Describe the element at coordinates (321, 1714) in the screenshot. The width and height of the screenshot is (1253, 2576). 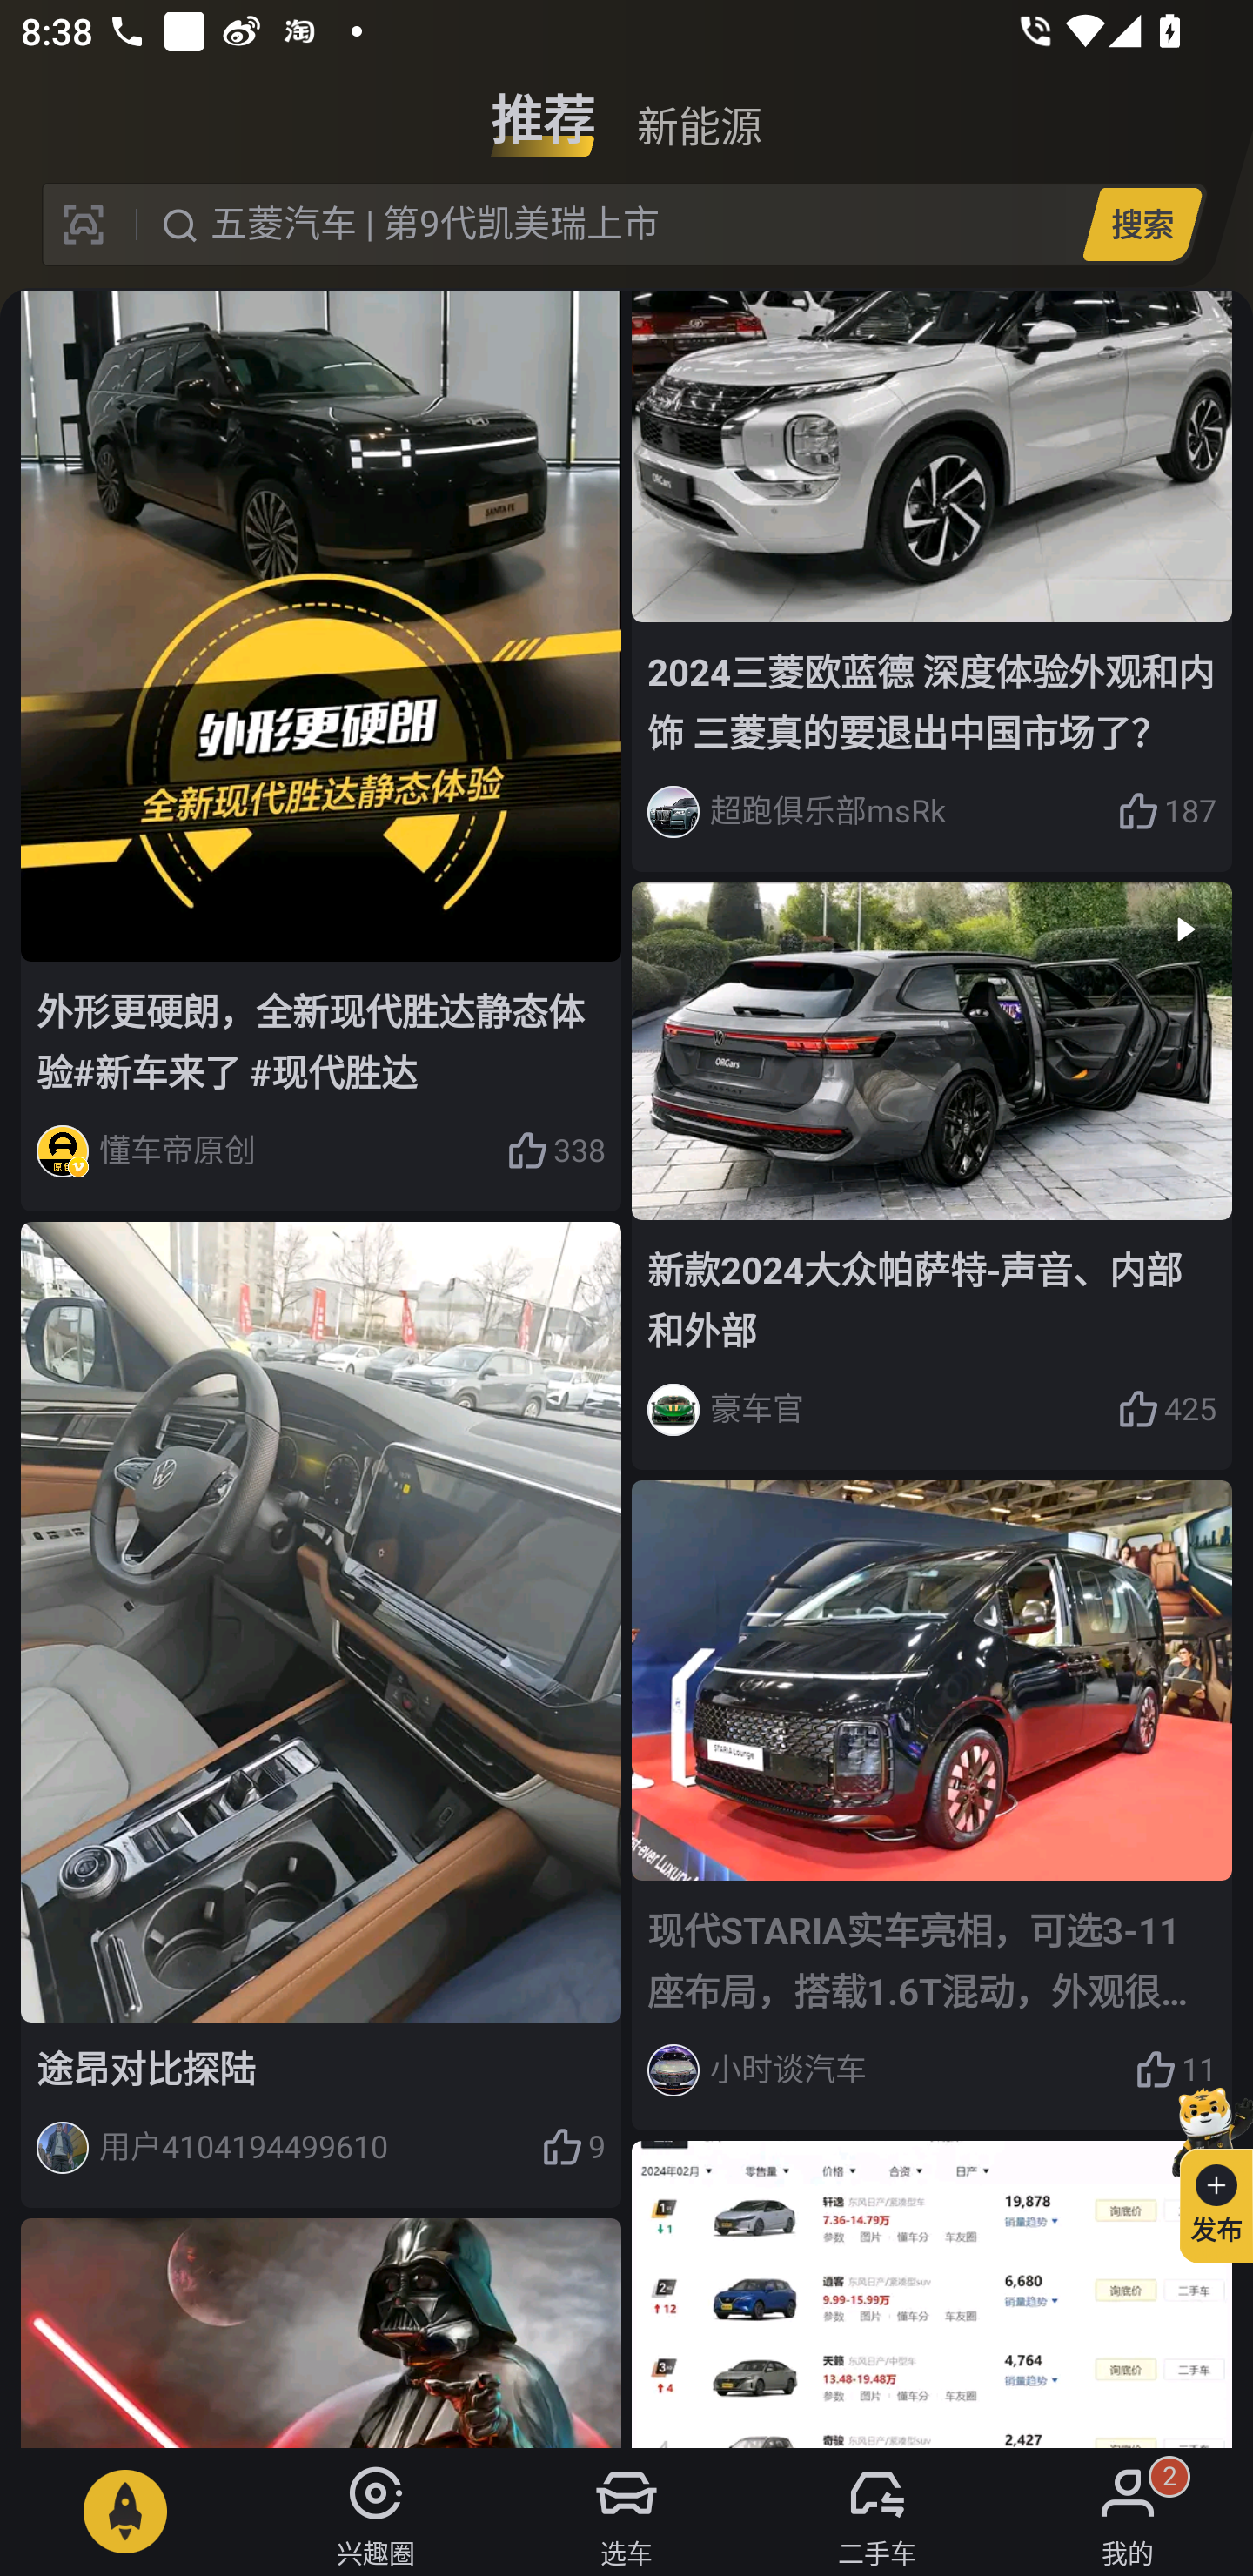
I see `途昂对比探陆 用户4104194499610 9` at that location.